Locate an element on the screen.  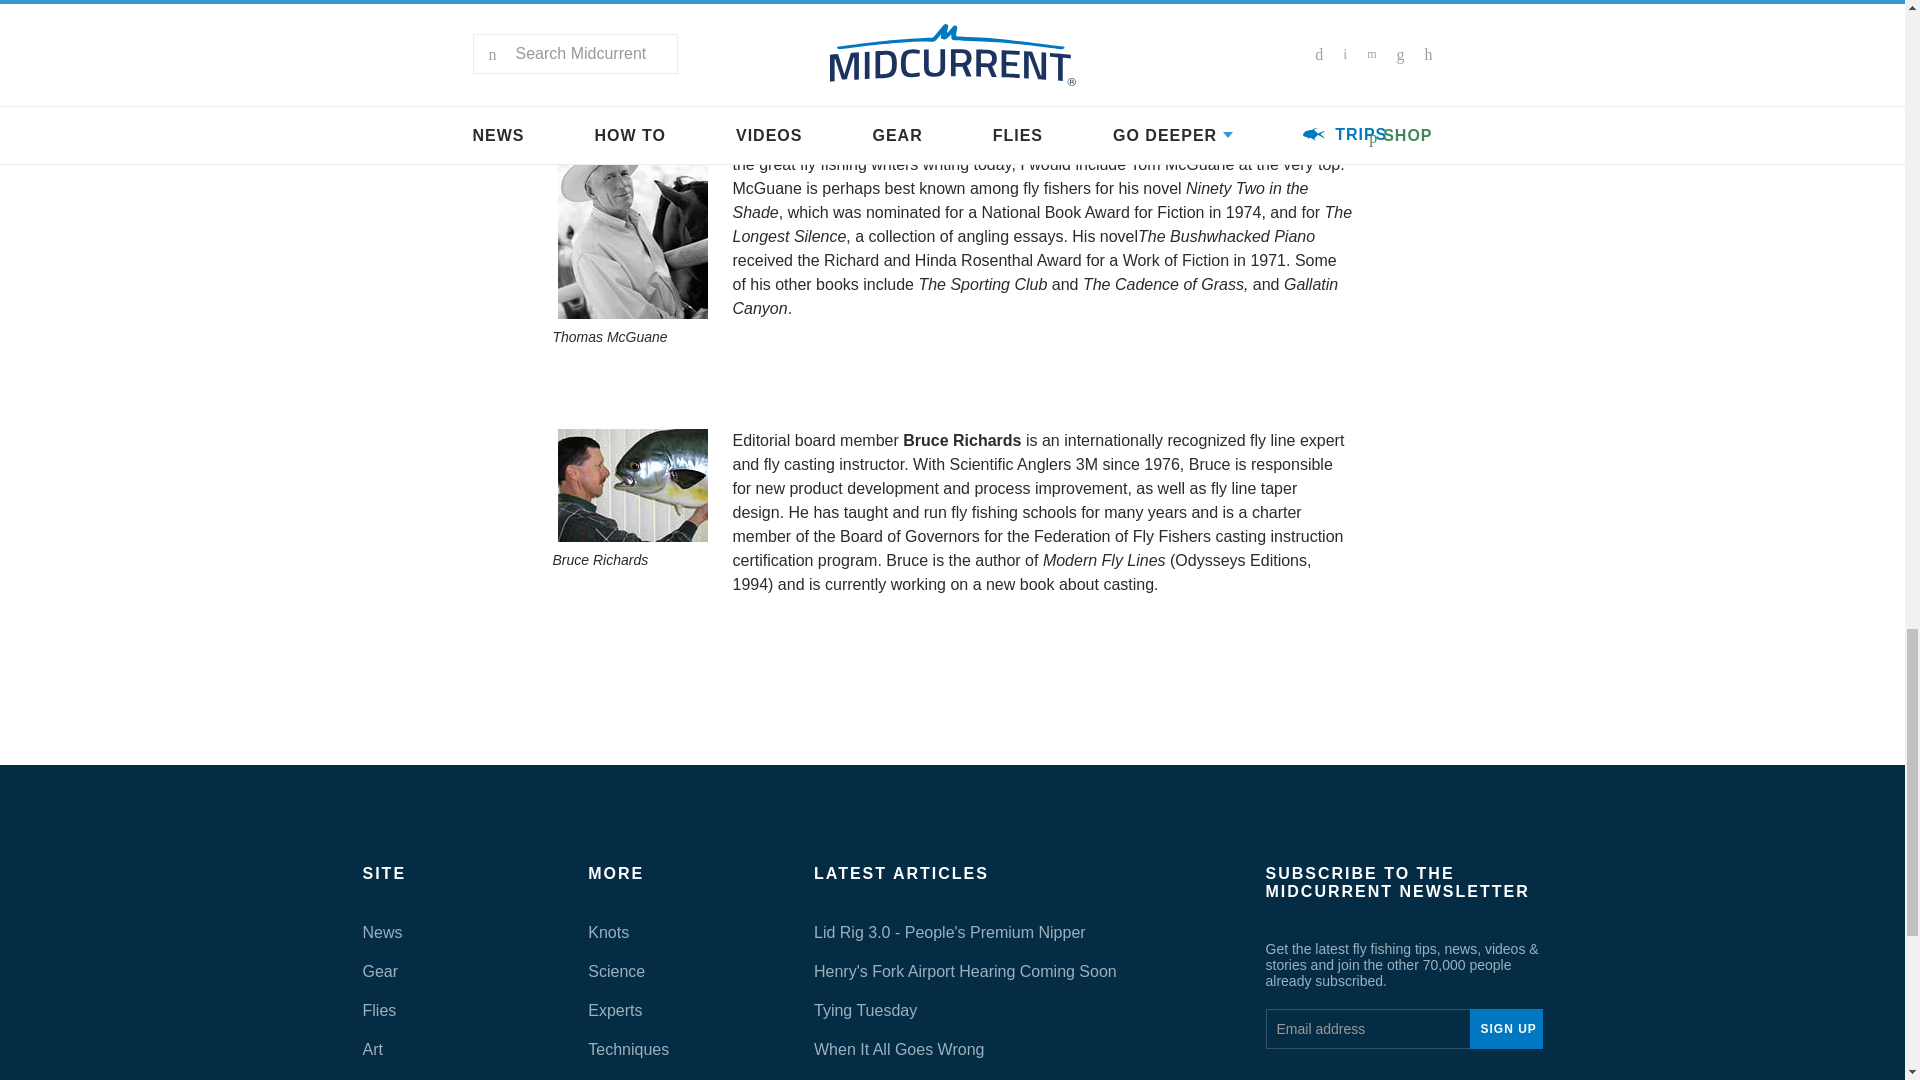
Chico Fernandez is located at coordinates (633, 27).